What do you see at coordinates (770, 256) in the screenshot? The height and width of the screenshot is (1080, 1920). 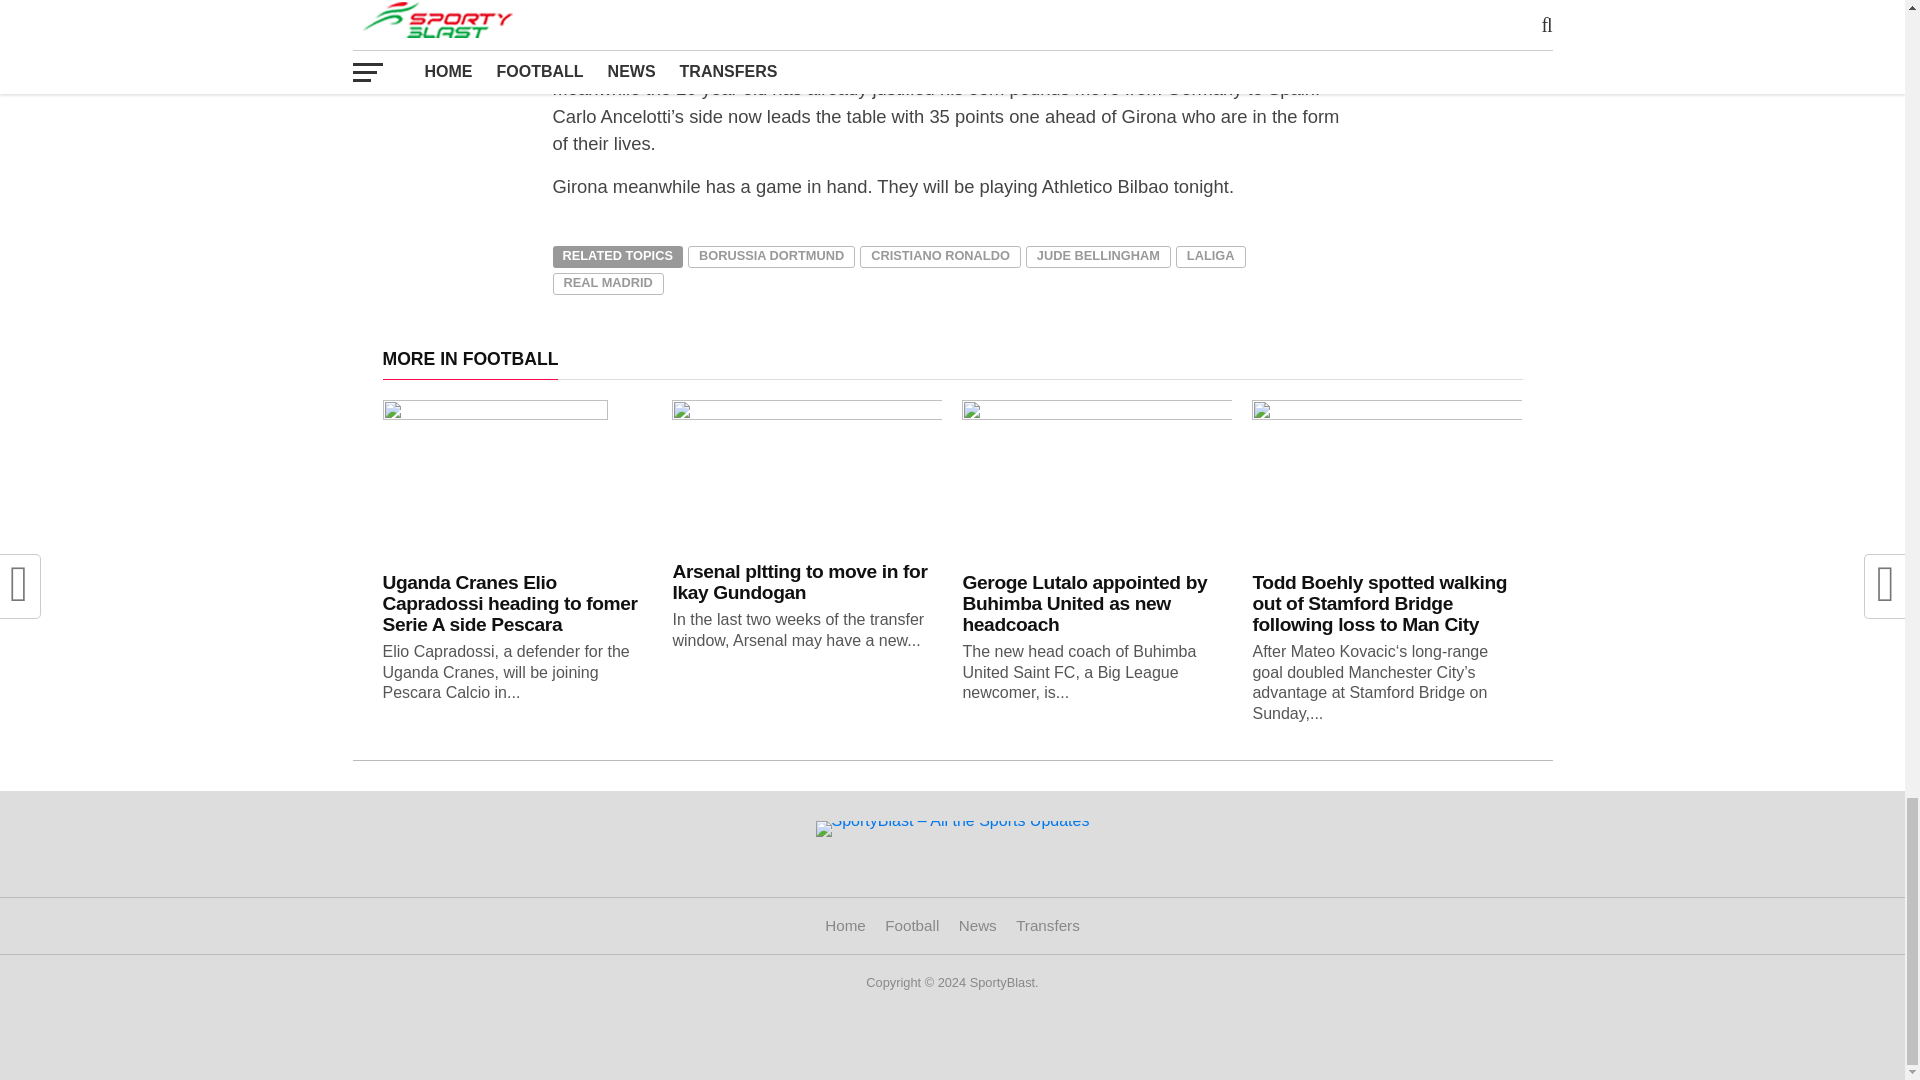 I see `BORUSSIA DORTMUND` at bounding box center [770, 256].